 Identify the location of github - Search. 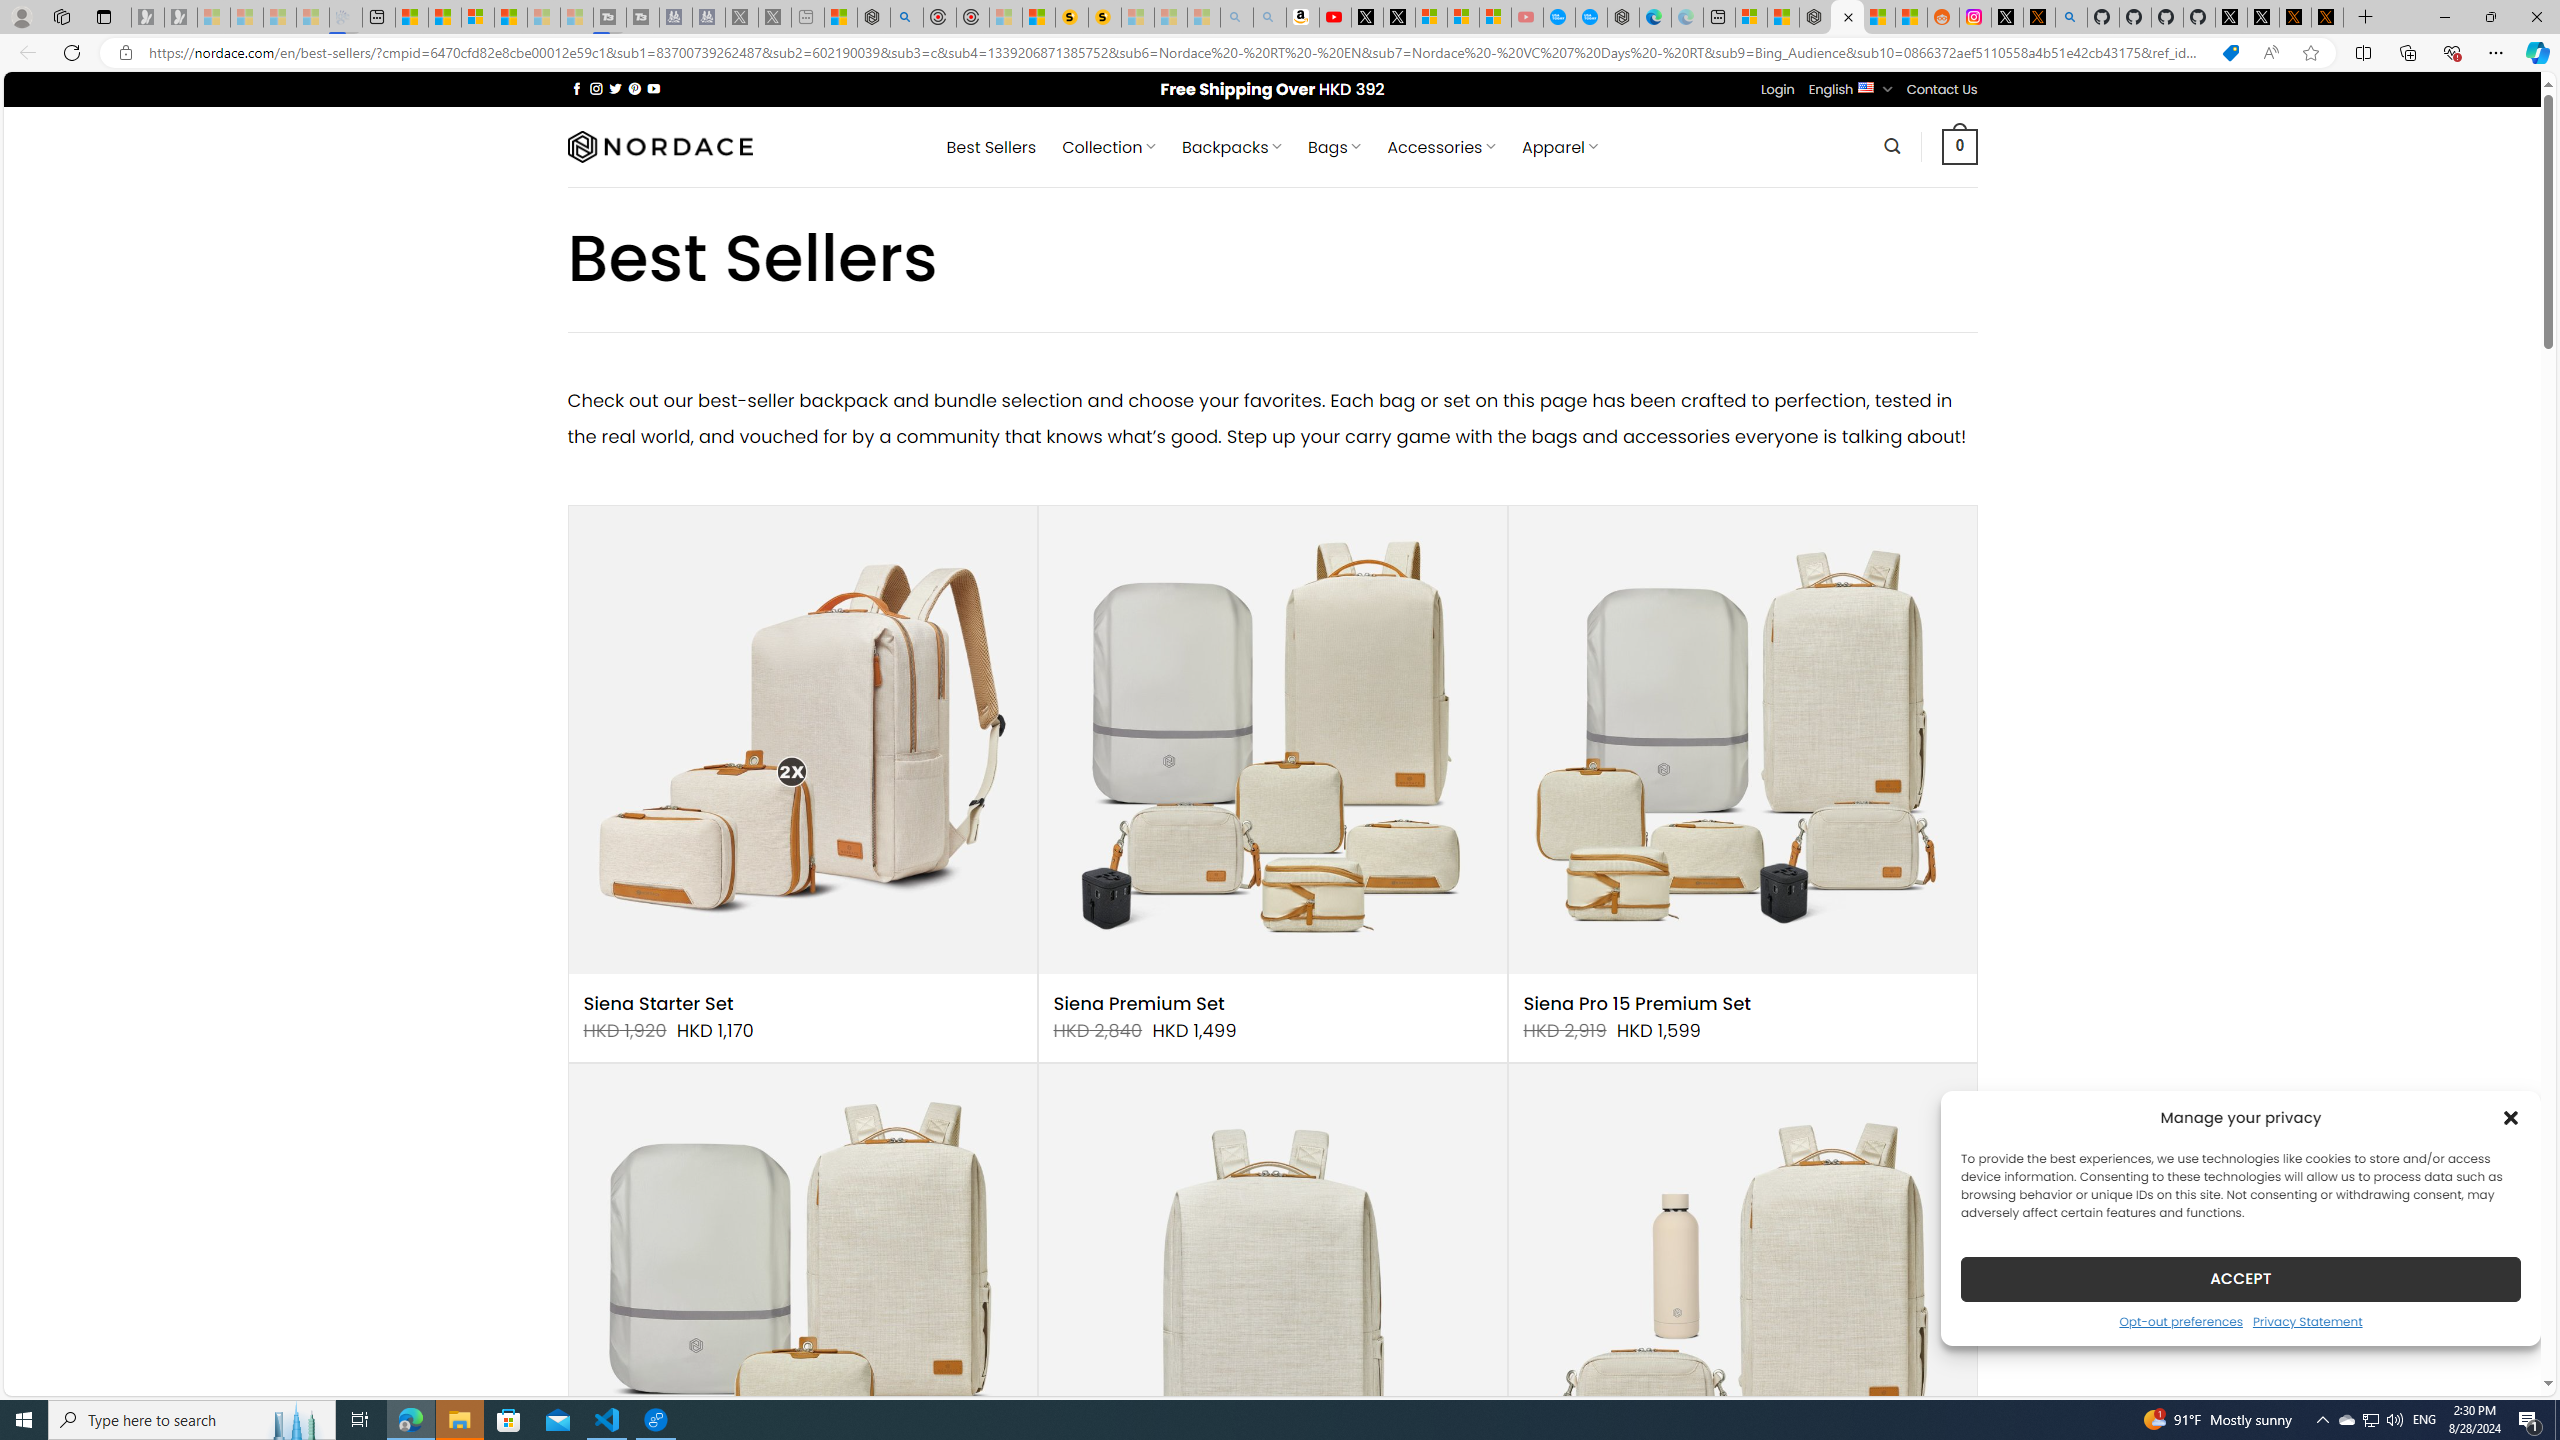
(2072, 17).